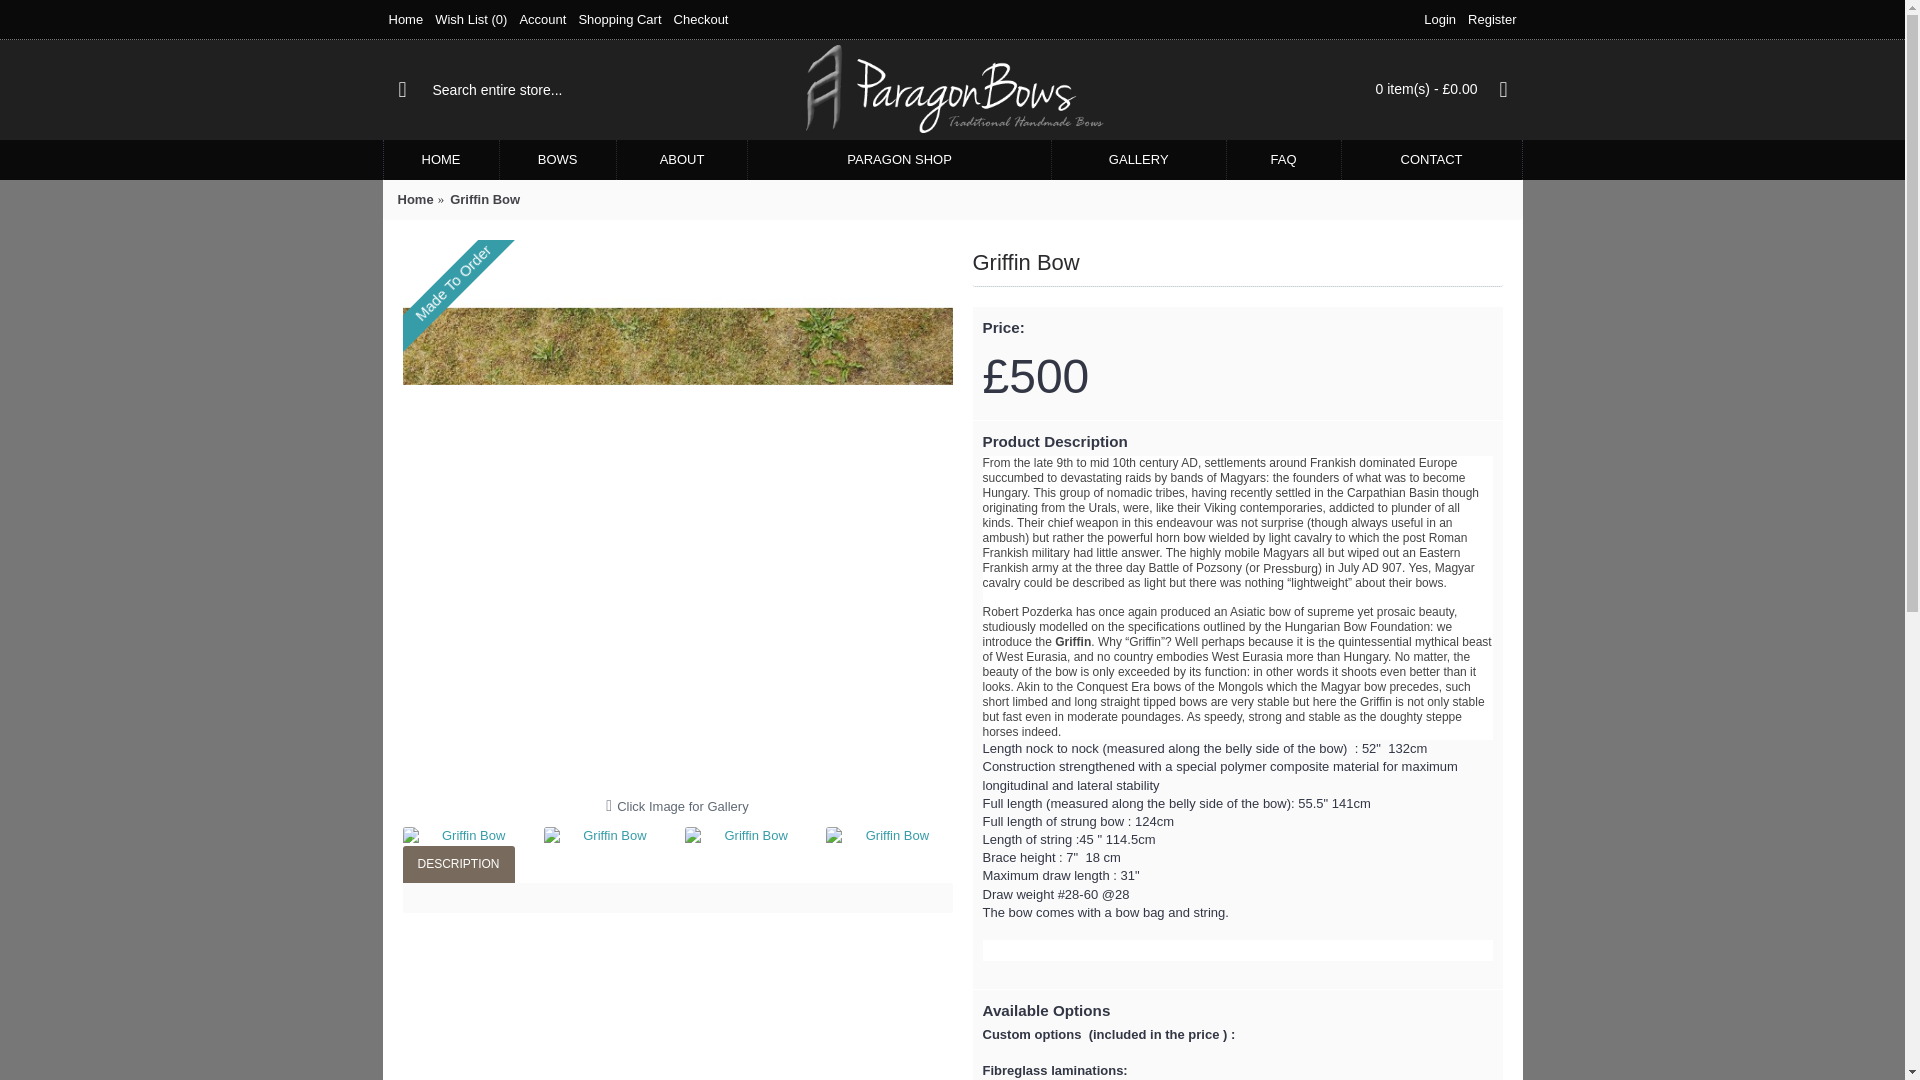  Describe the element at coordinates (748, 836) in the screenshot. I see `Griffin Bow` at that location.